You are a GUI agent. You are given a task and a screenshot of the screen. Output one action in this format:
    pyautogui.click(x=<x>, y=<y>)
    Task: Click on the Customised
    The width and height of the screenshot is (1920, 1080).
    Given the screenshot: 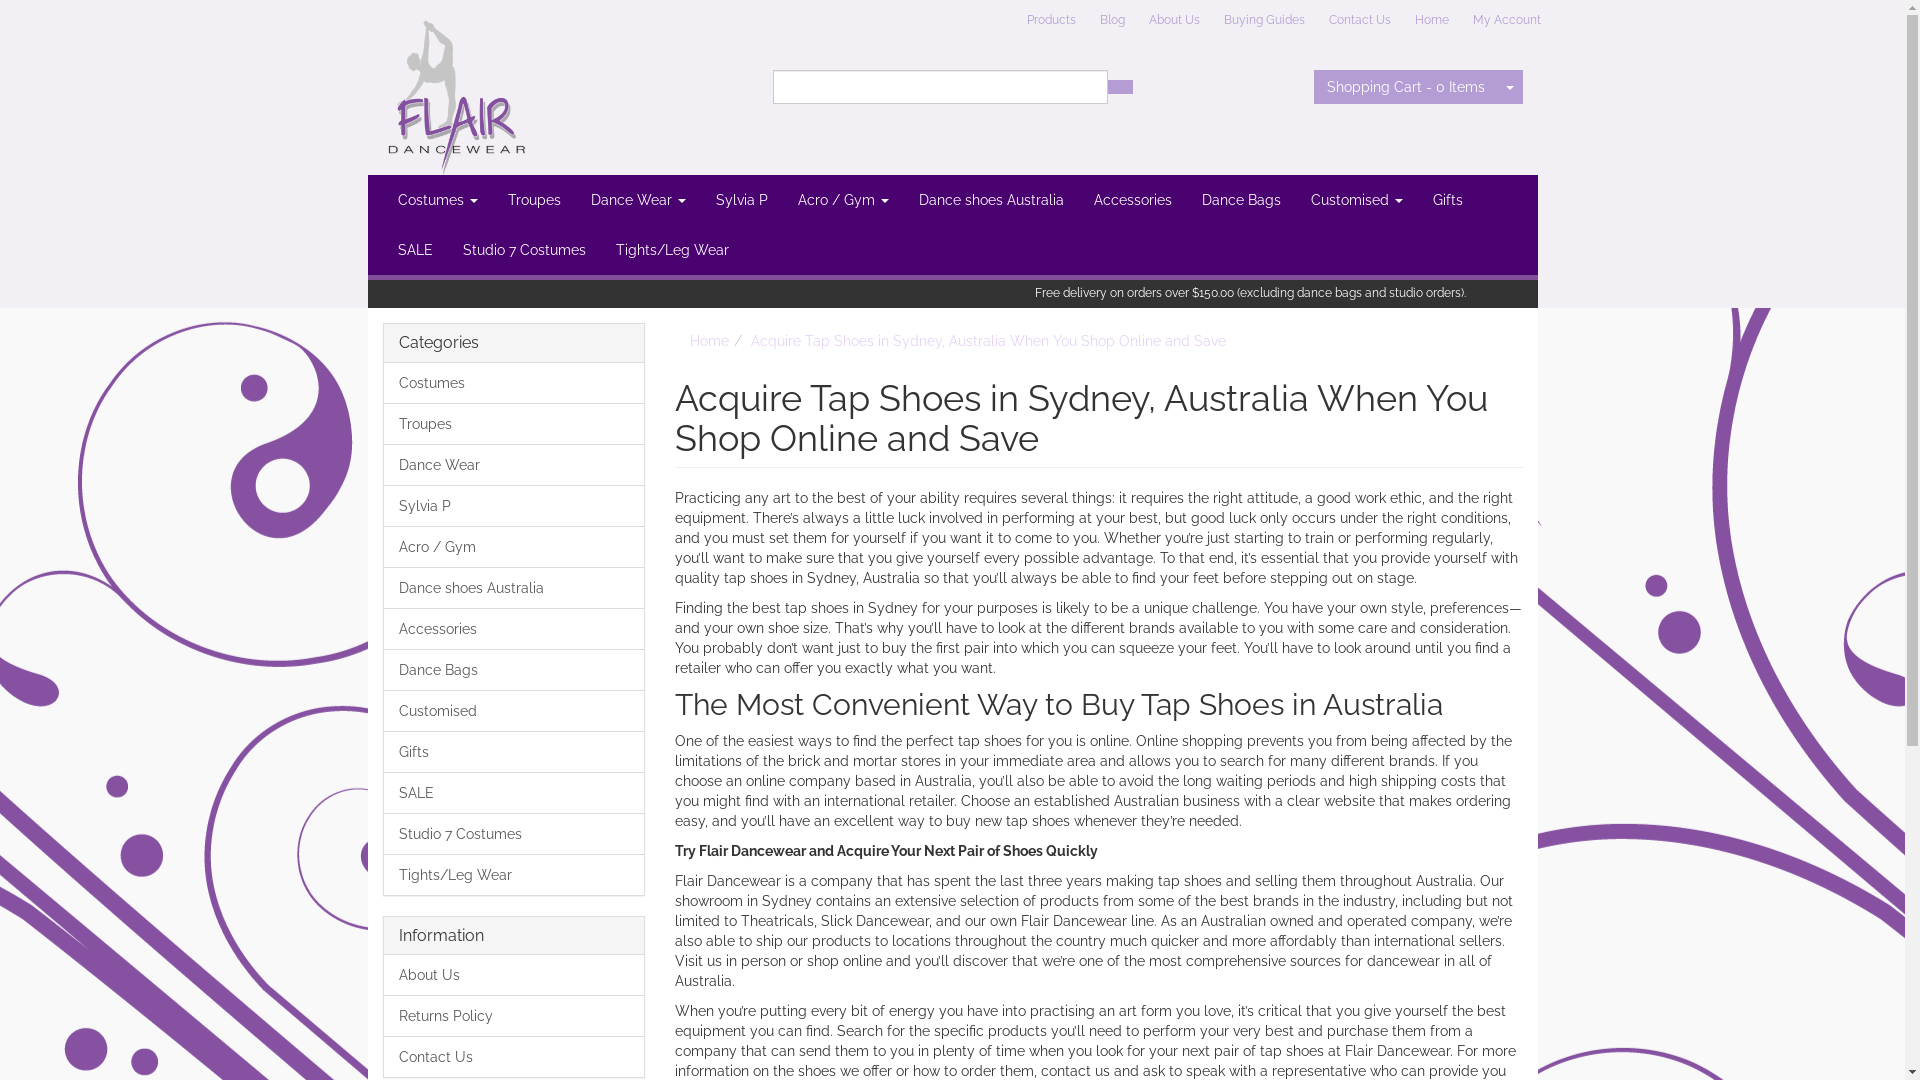 What is the action you would take?
    pyautogui.click(x=1357, y=200)
    